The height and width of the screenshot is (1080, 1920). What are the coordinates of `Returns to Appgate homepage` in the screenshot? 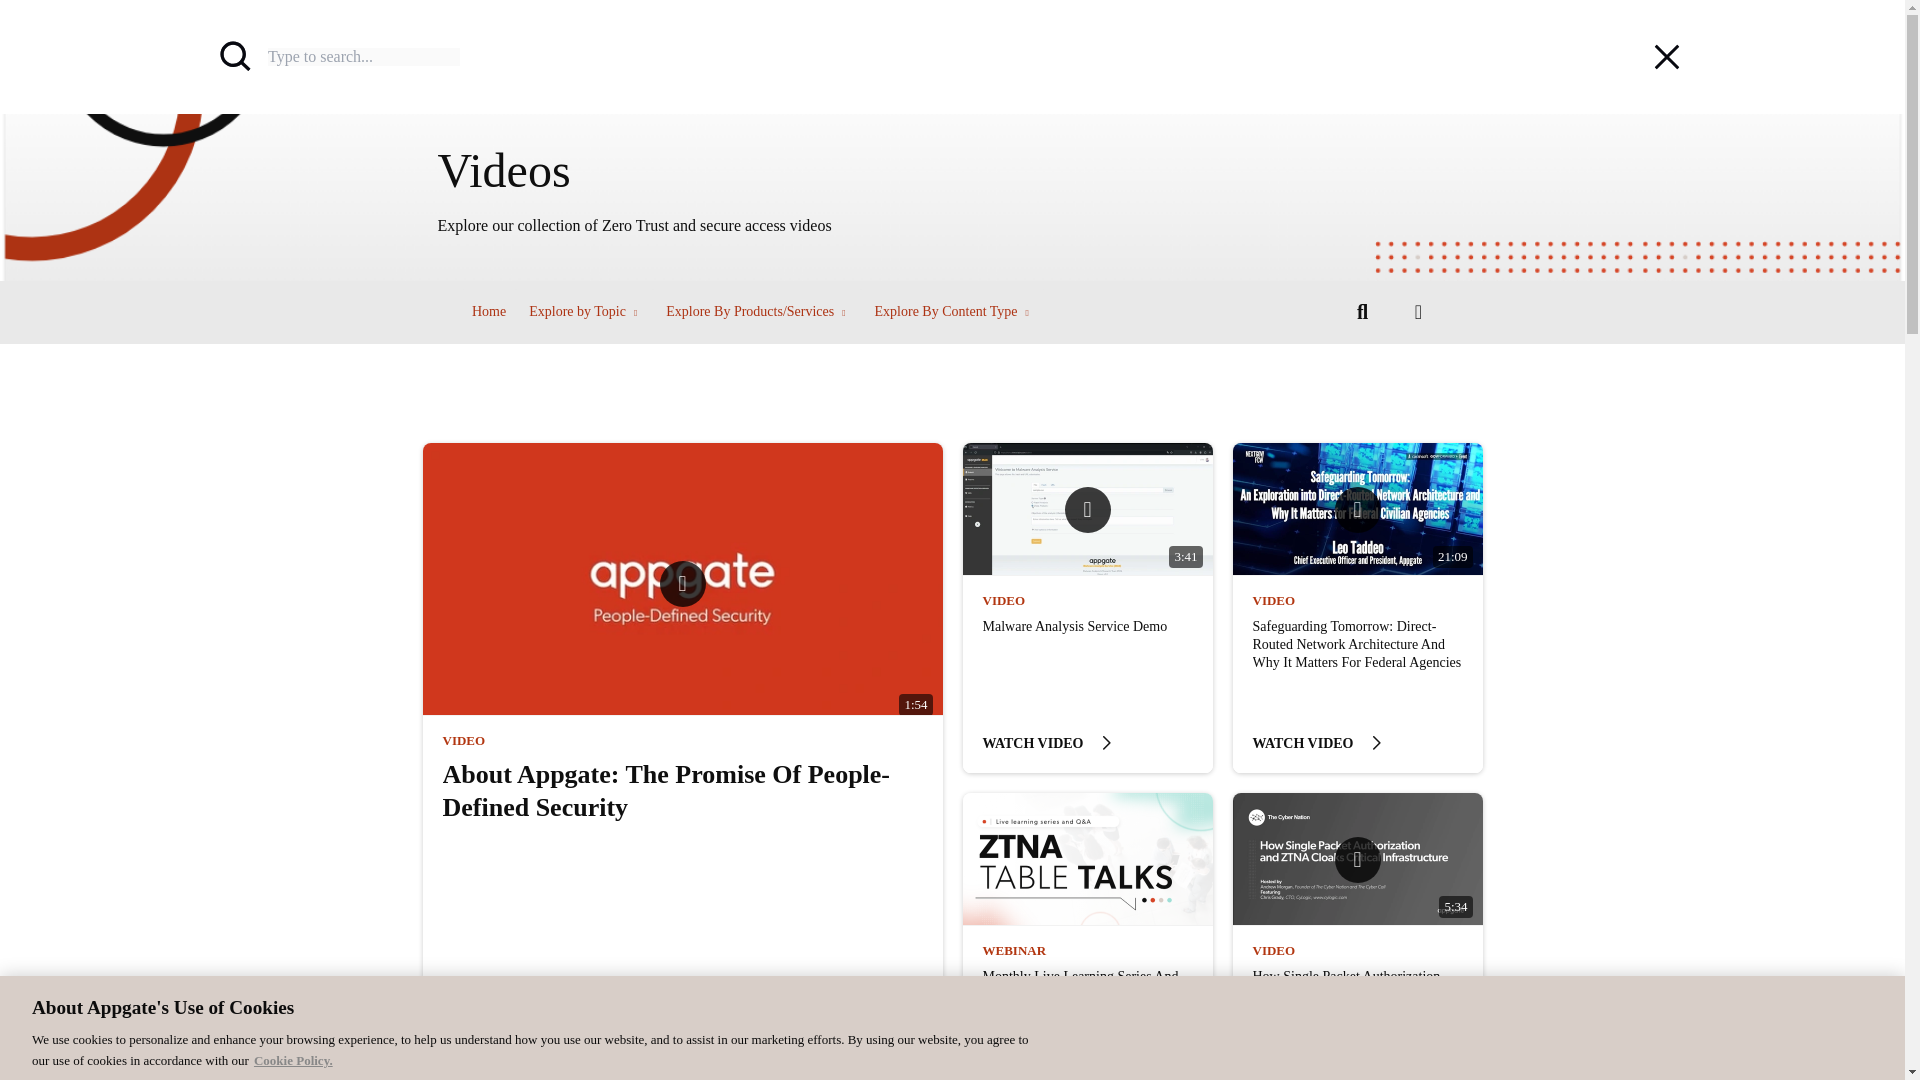 It's located at (298, 66).